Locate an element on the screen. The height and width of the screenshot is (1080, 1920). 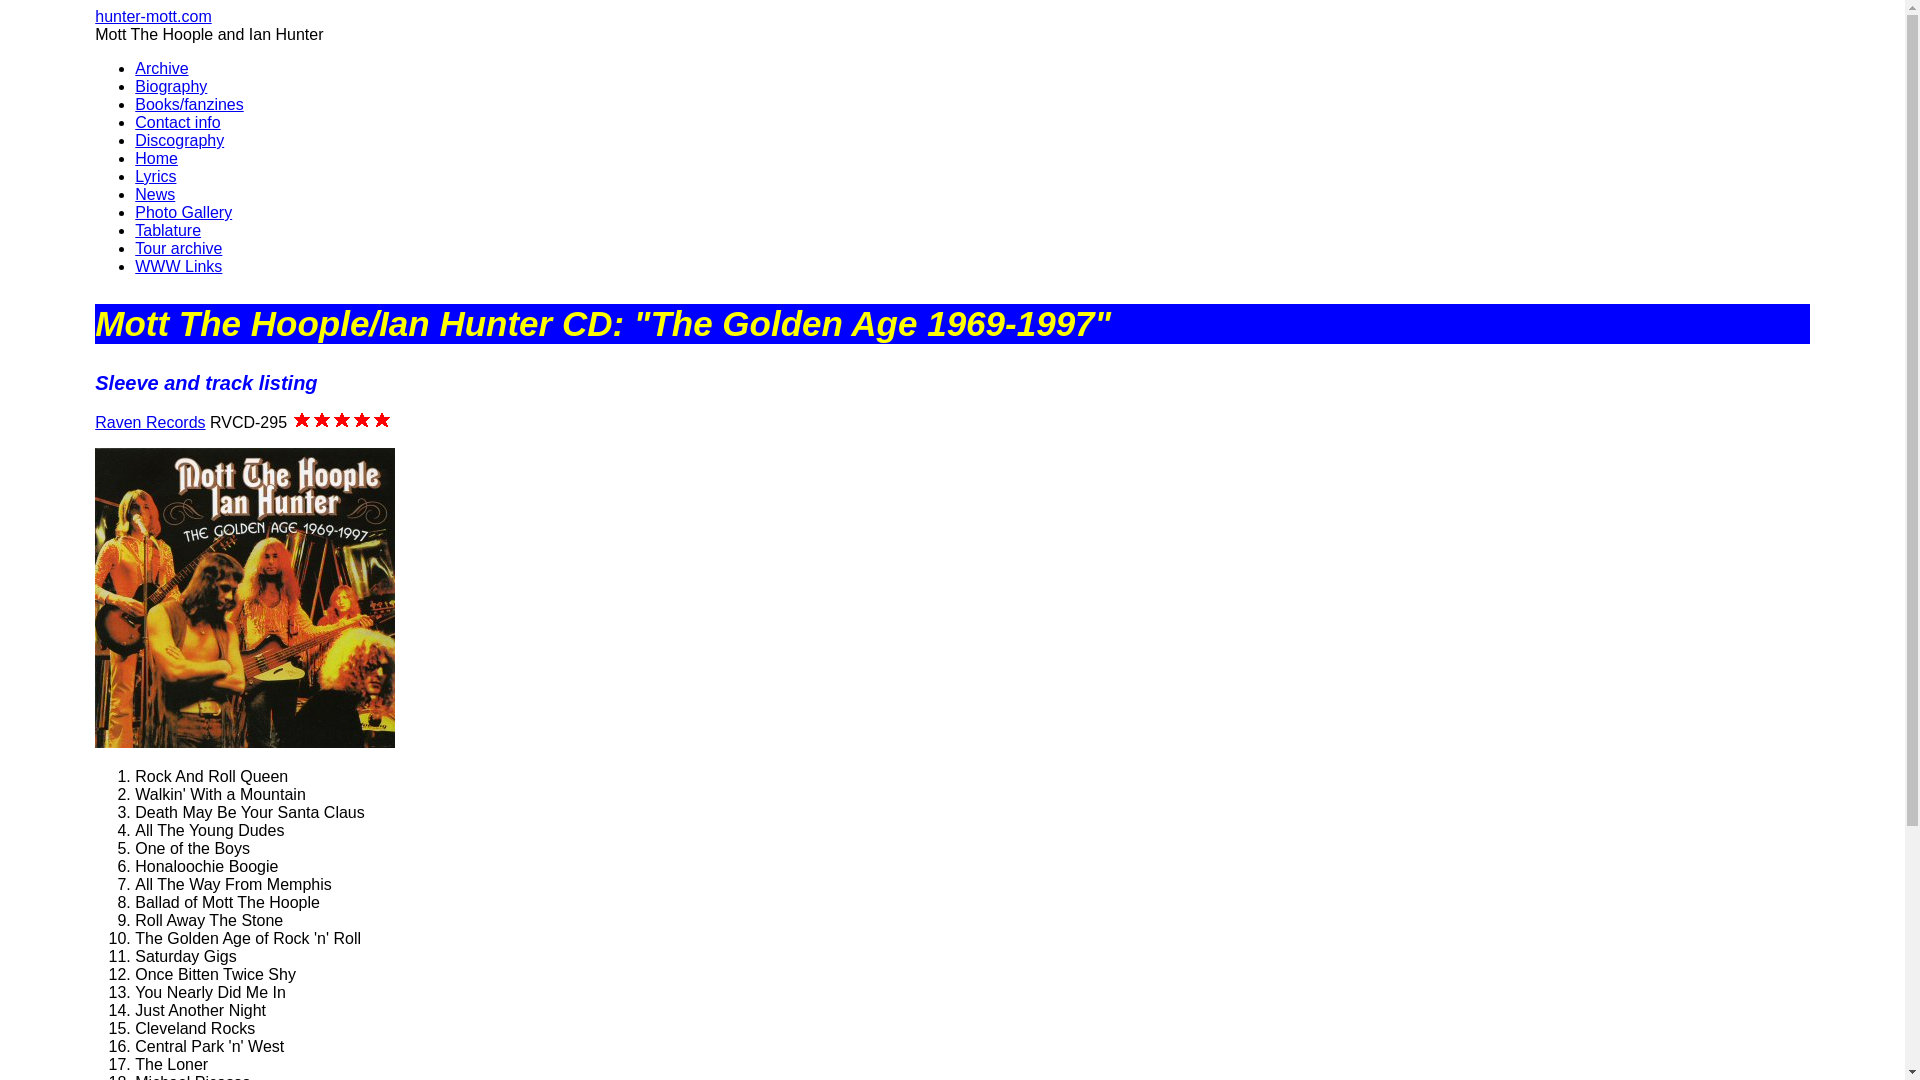
Home is located at coordinates (156, 158).